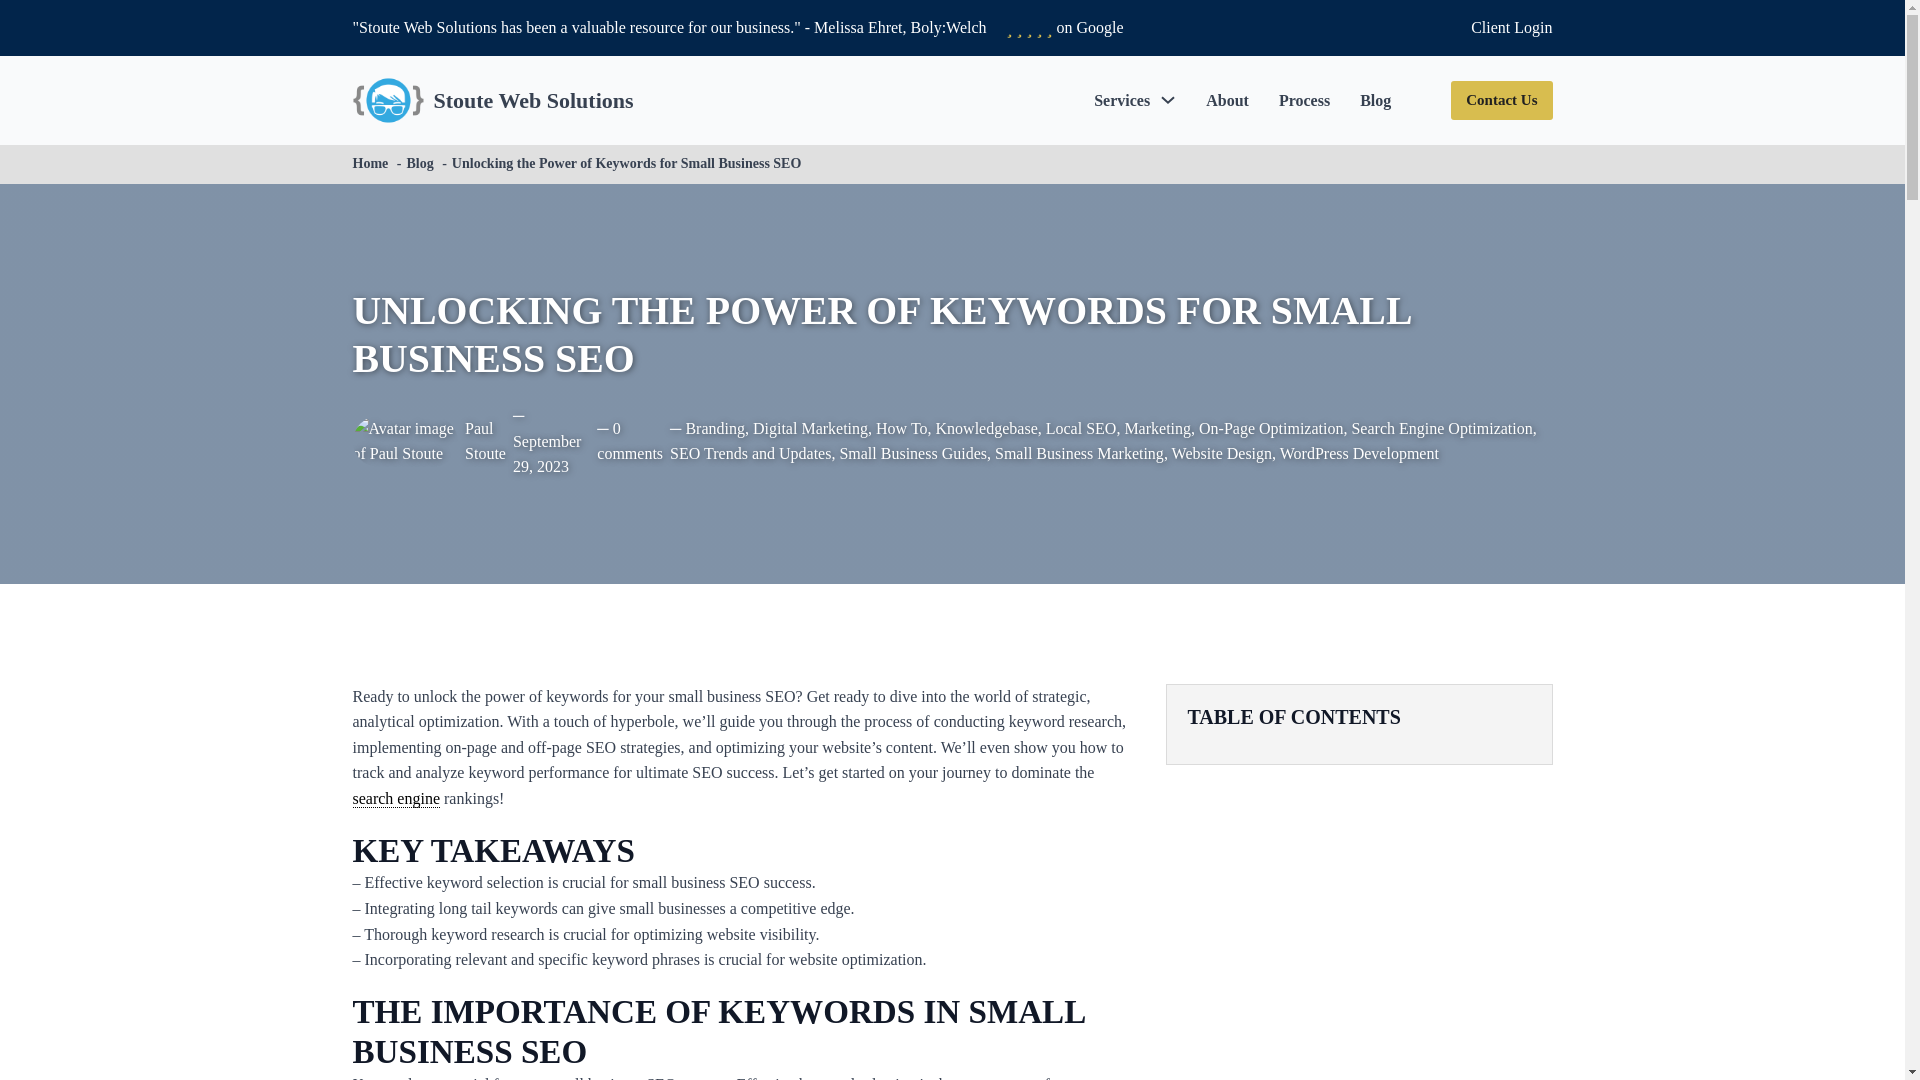 The image size is (1920, 1080). Describe the element at coordinates (1082, 428) in the screenshot. I see `Local SEO` at that location.